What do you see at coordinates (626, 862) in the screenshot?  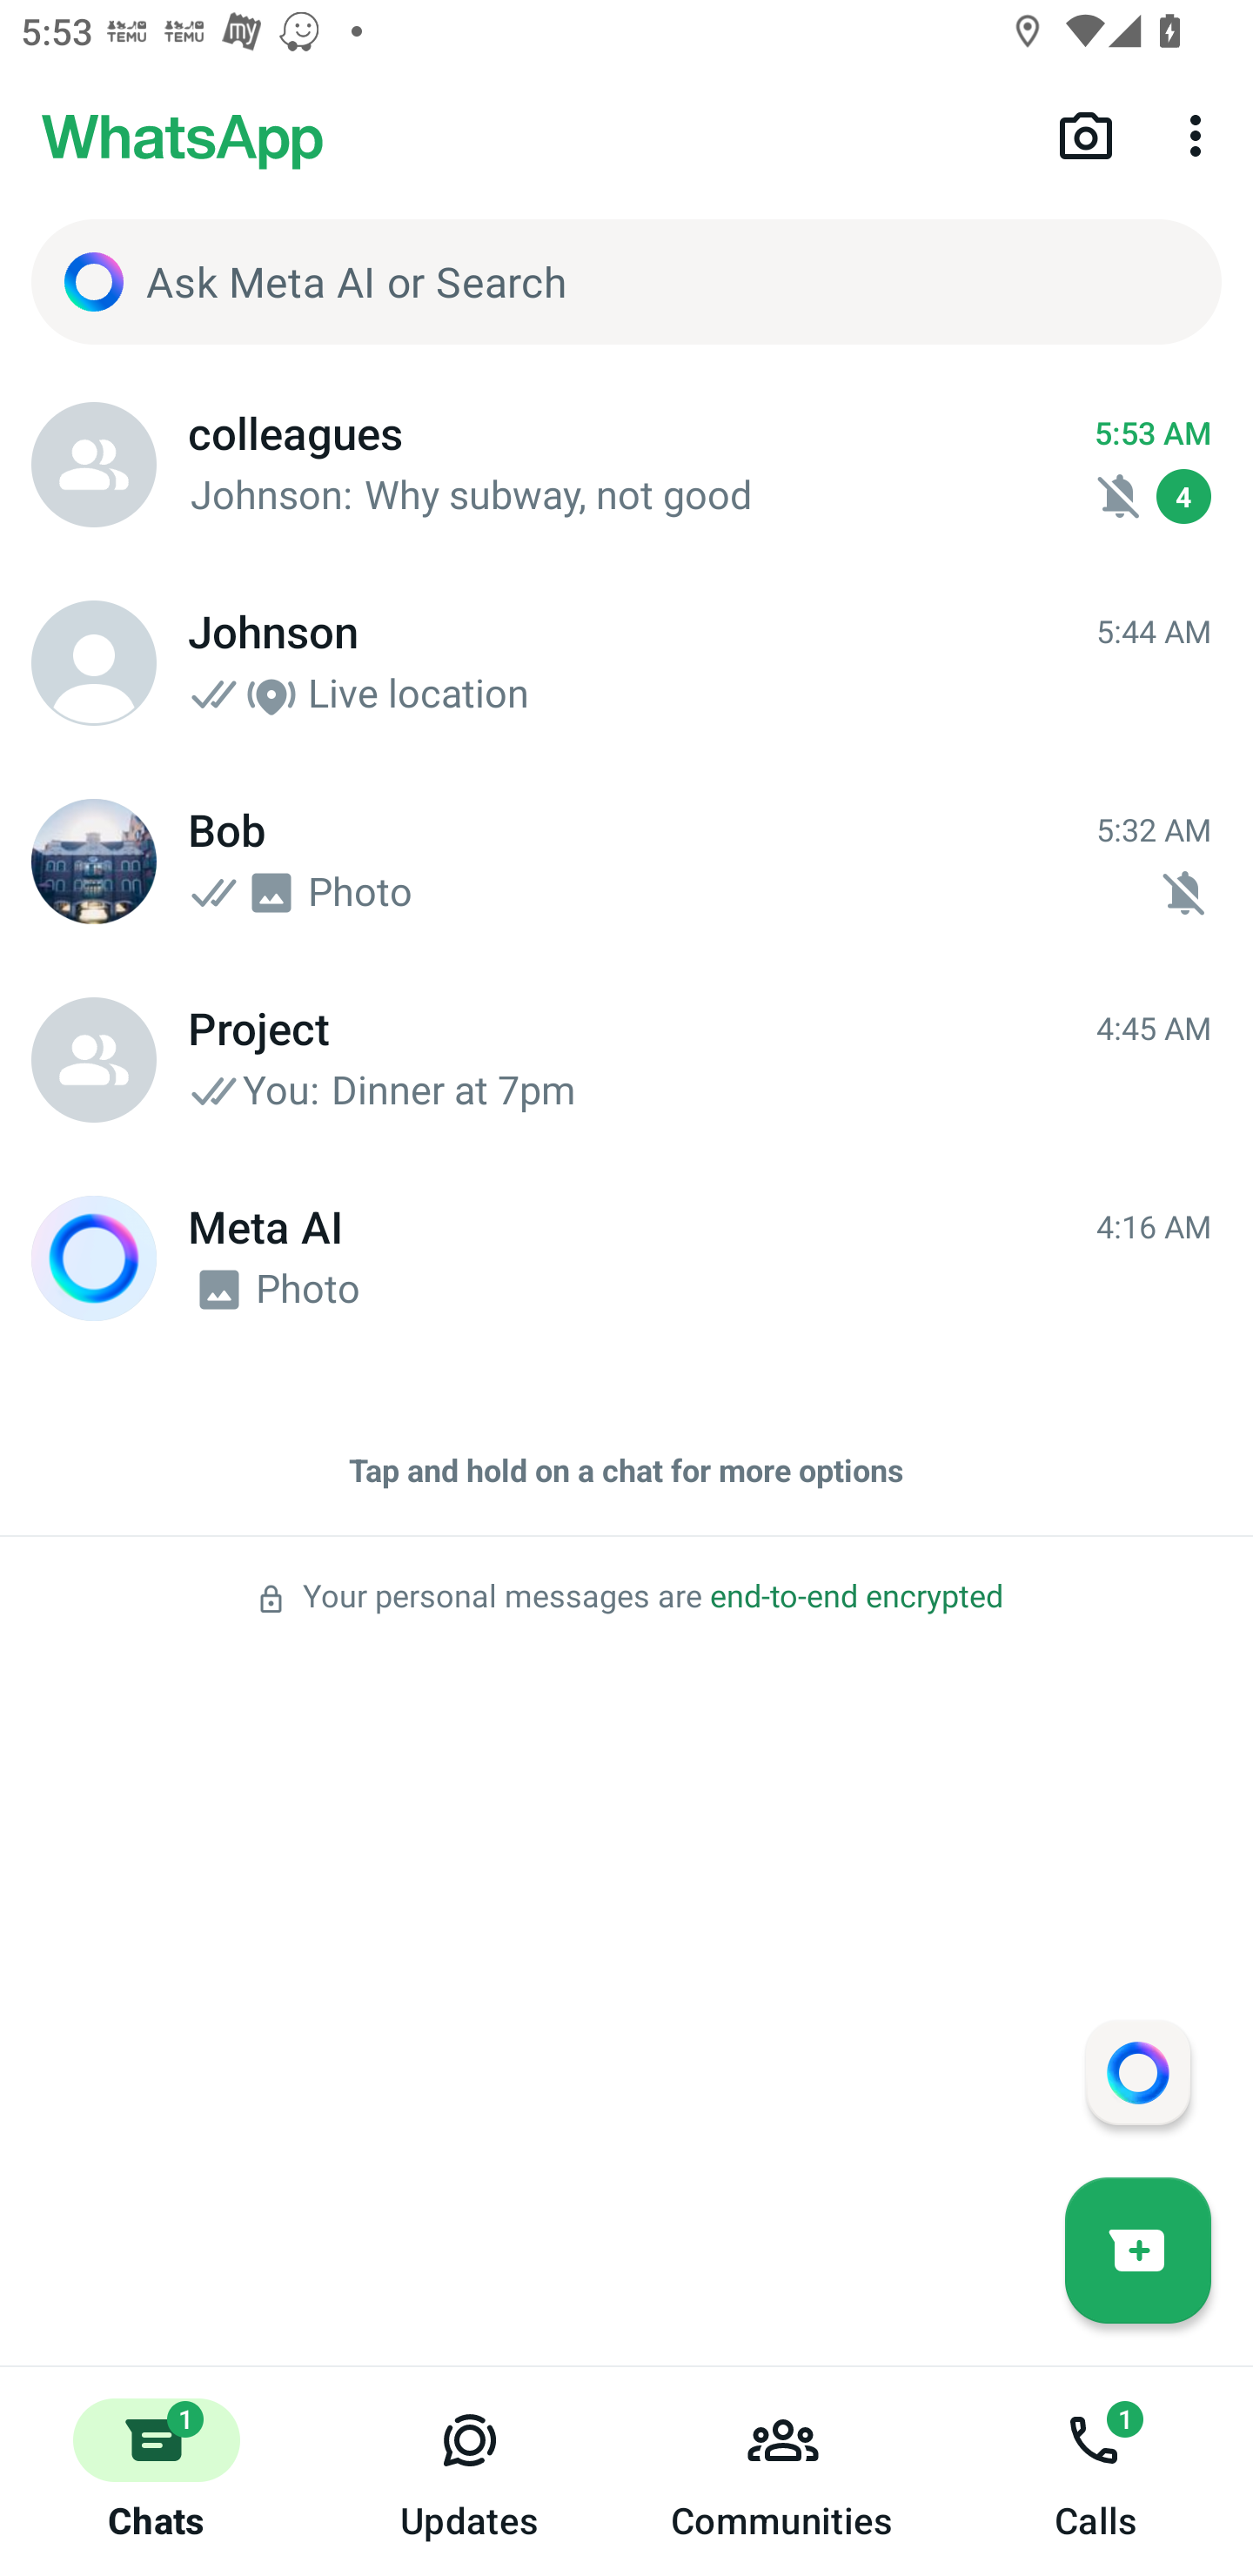 I see `Bob Bob 5:32 AM 5:32 AM Photo Mute notifications` at bounding box center [626, 862].